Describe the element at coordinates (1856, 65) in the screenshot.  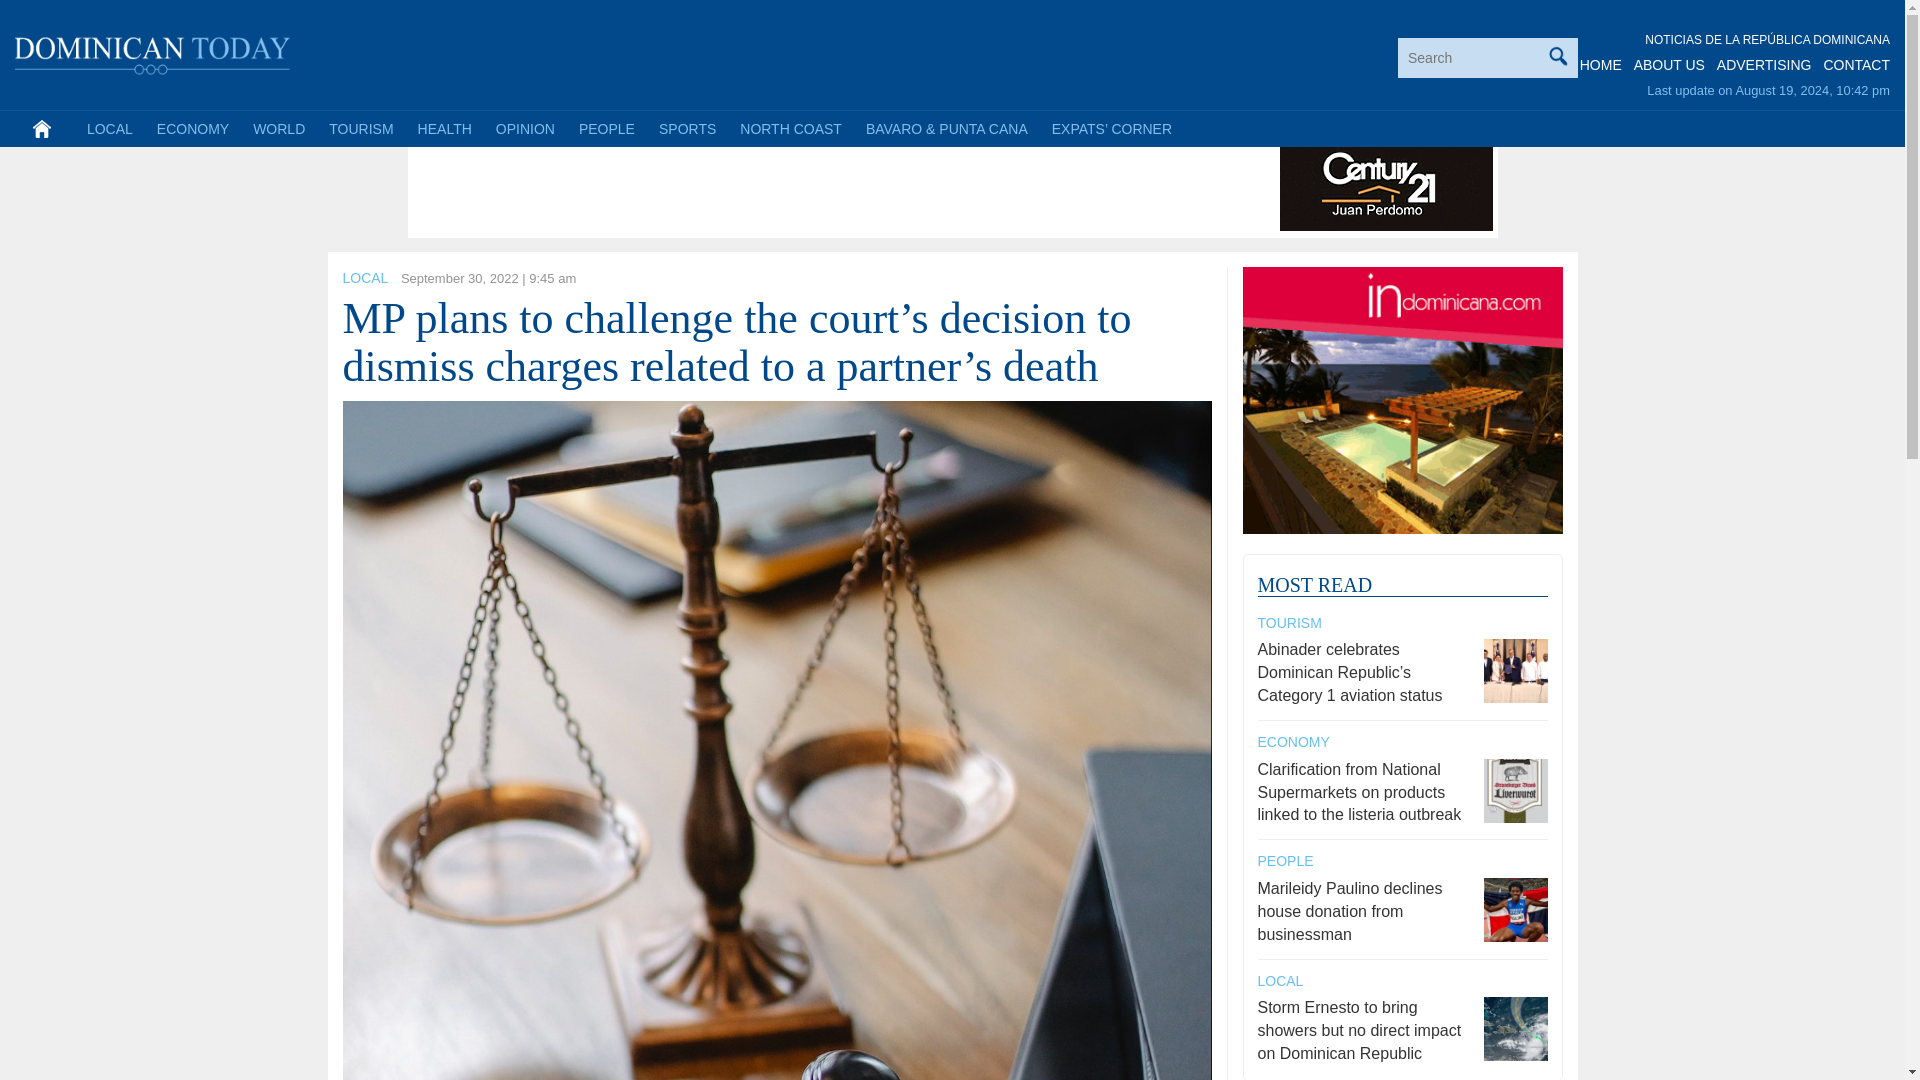
I see `CONTACT` at that location.